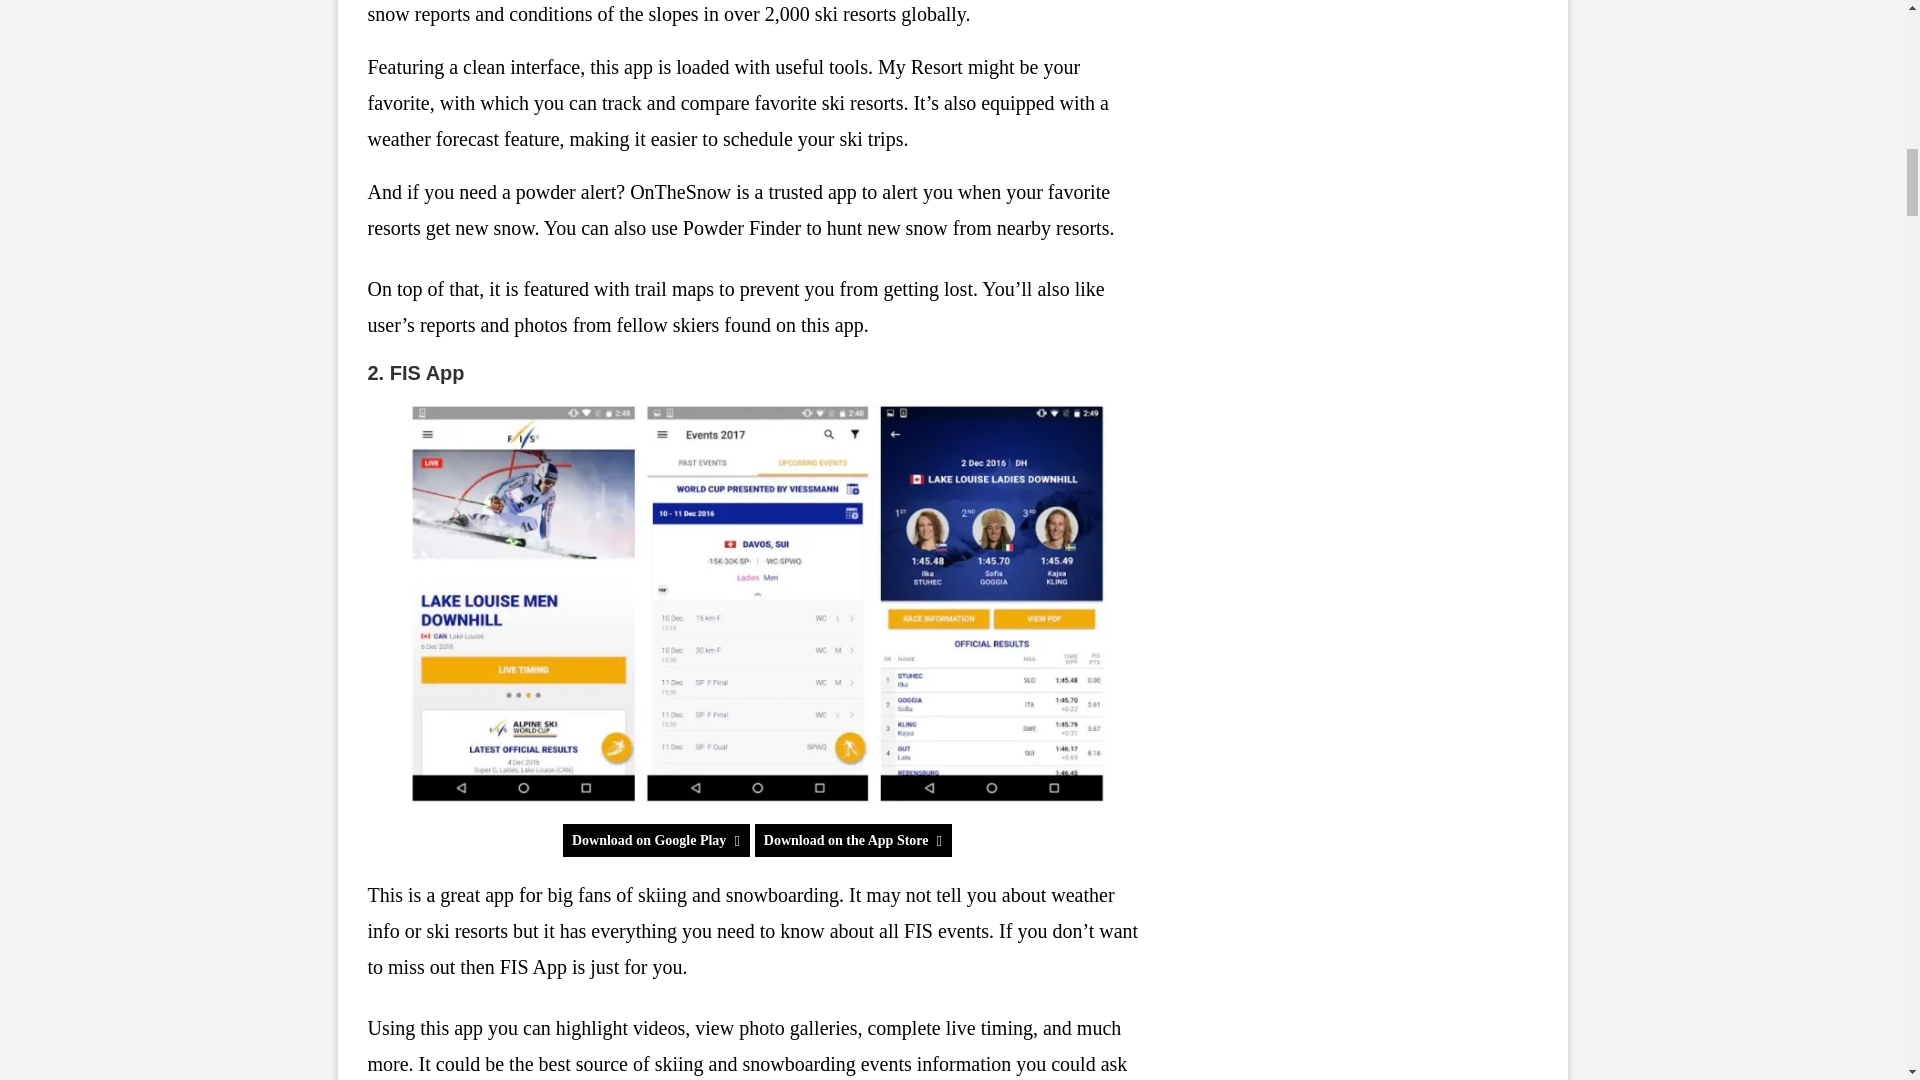 This screenshot has height=1080, width=1920. Describe the element at coordinates (656, 840) in the screenshot. I see `Download on Google Play` at that location.